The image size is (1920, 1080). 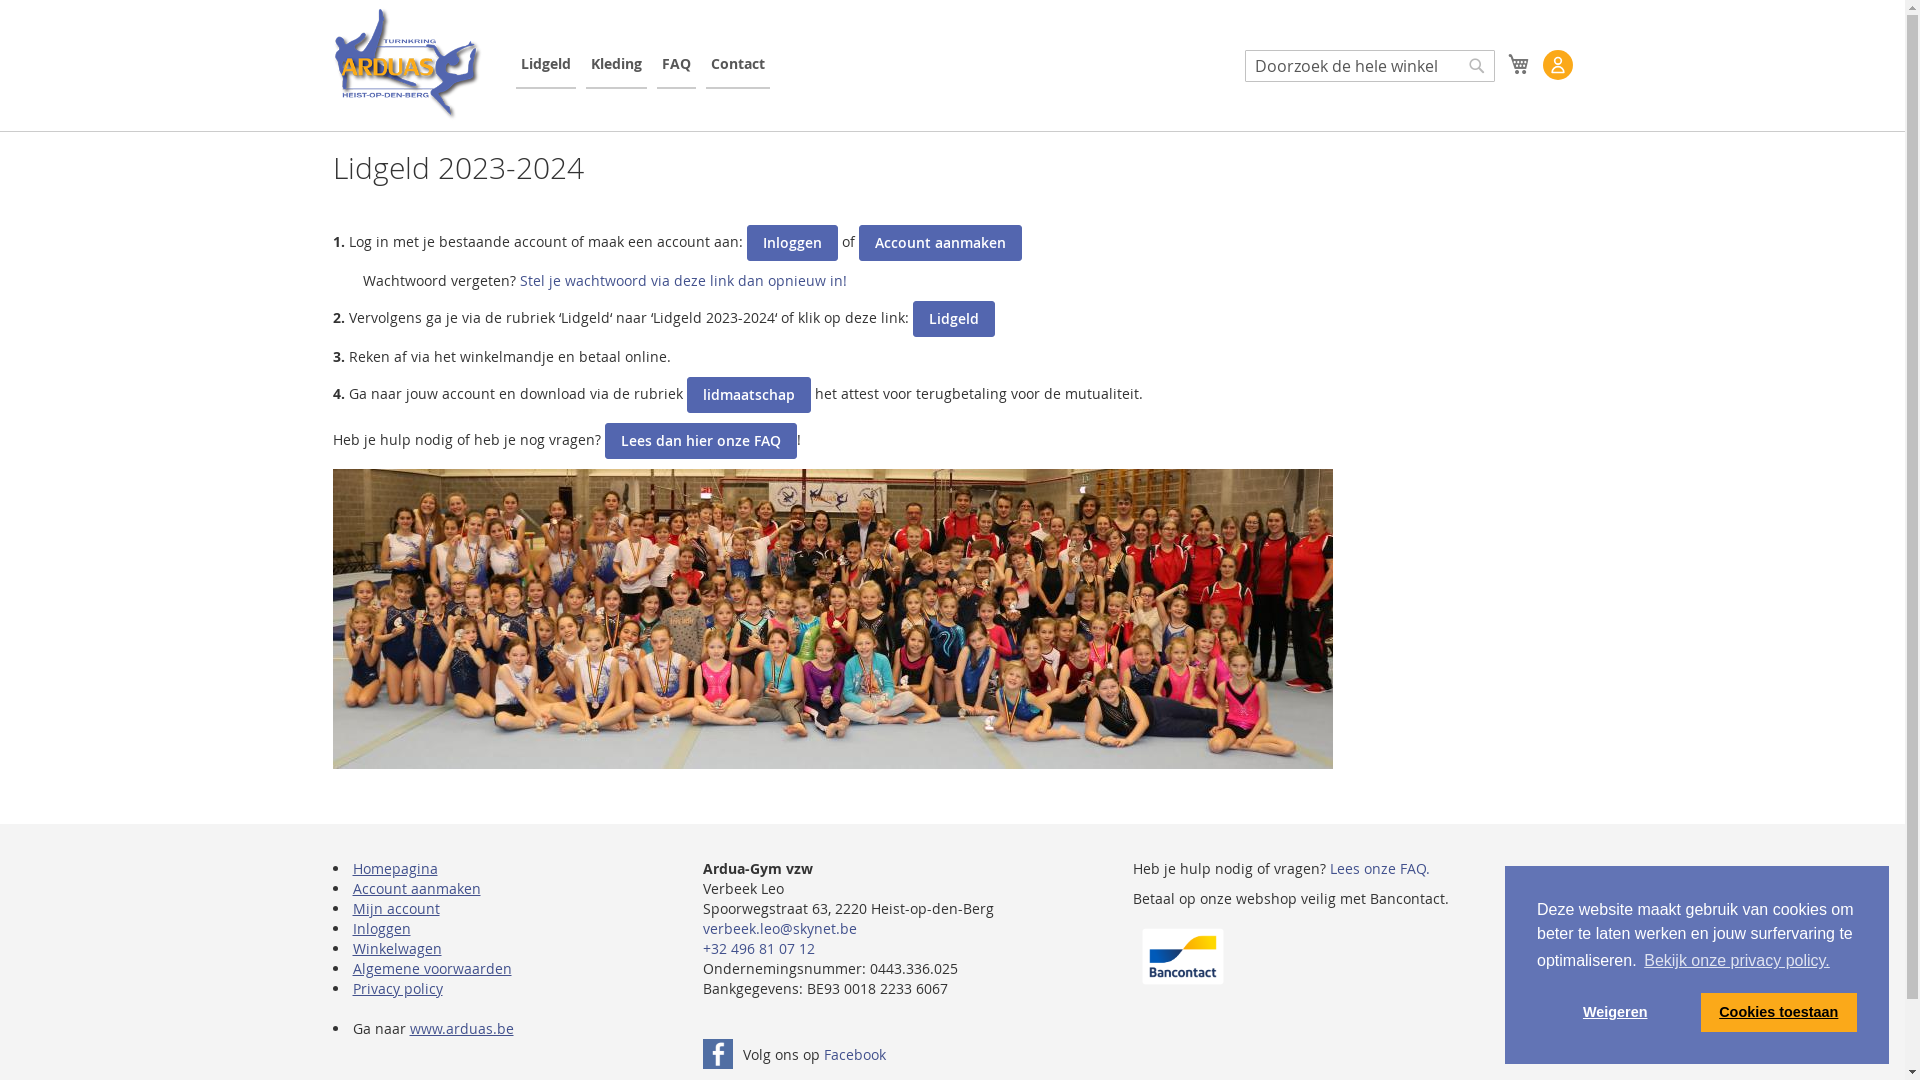 What do you see at coordinates (676, 64) in the screenshot?
I see `FAQ` at bounding box center [676, 64].